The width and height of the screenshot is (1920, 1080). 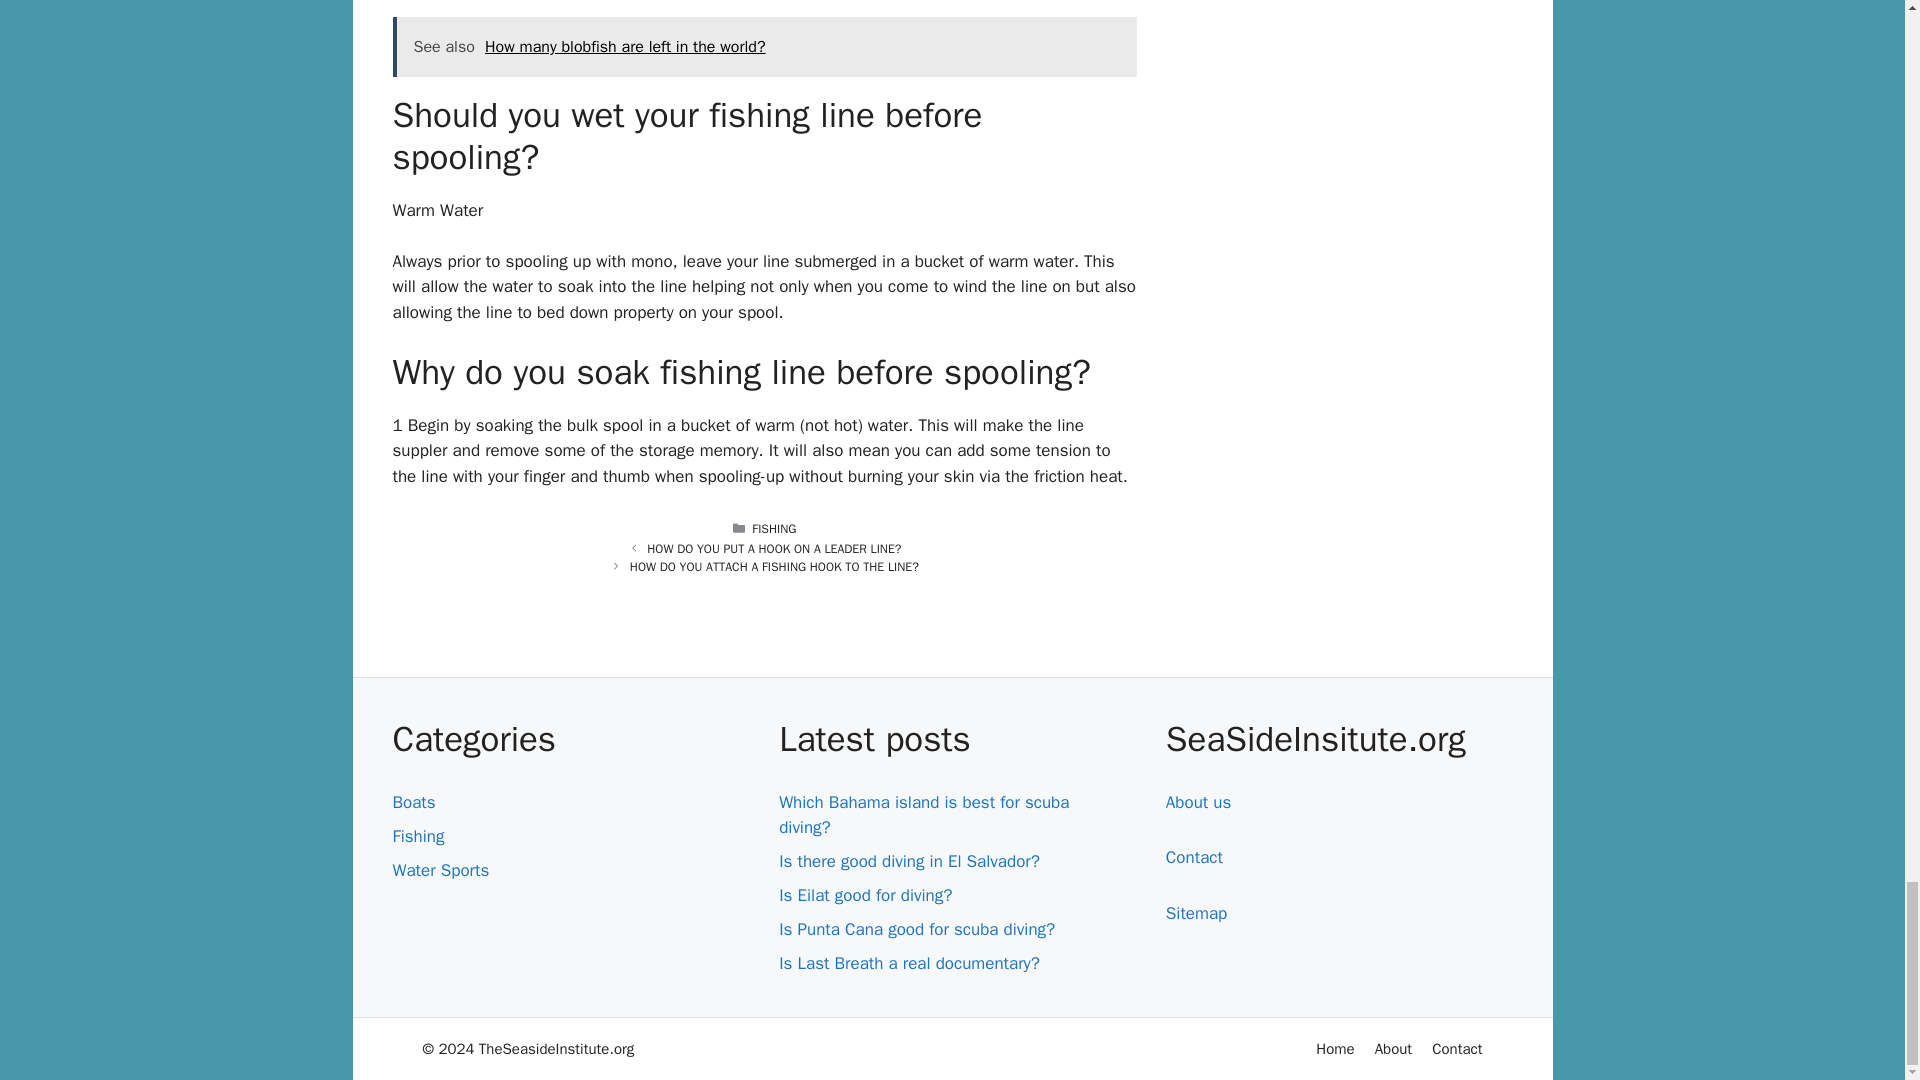 What do you see at coordinates (774, 566) in the screenshot?
I see `HOW DO YOU ATTACH A FISHING HOOK TO THE LINE?` at bounding box center [774, 566].